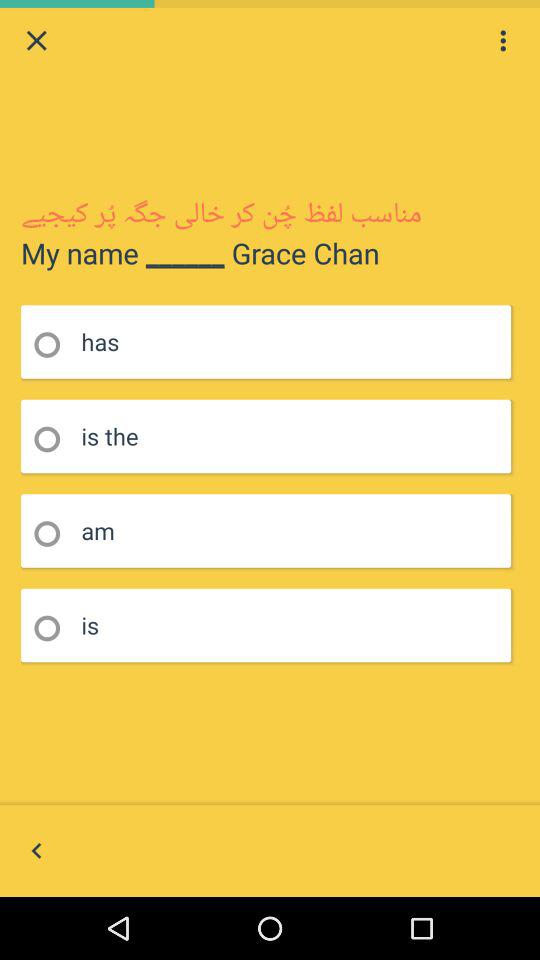 The image size is (540, 960). What do you see at coordinates (503, 40) in the screenshot?
I see `open the icon at the top right corner` at bounding box center [503, 40].